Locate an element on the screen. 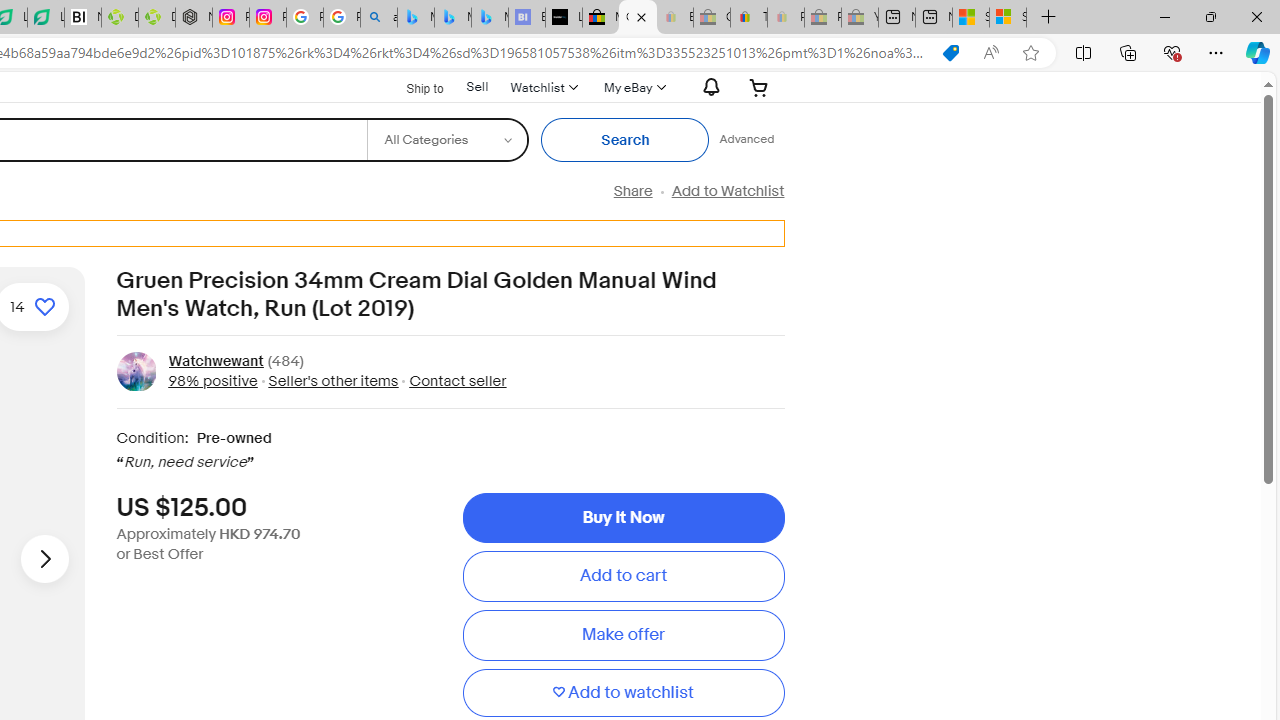 This screenshot has height=720, width=1280. You have the best price! Shopping in Microsoft Edge is located at coordinates (950, 53).